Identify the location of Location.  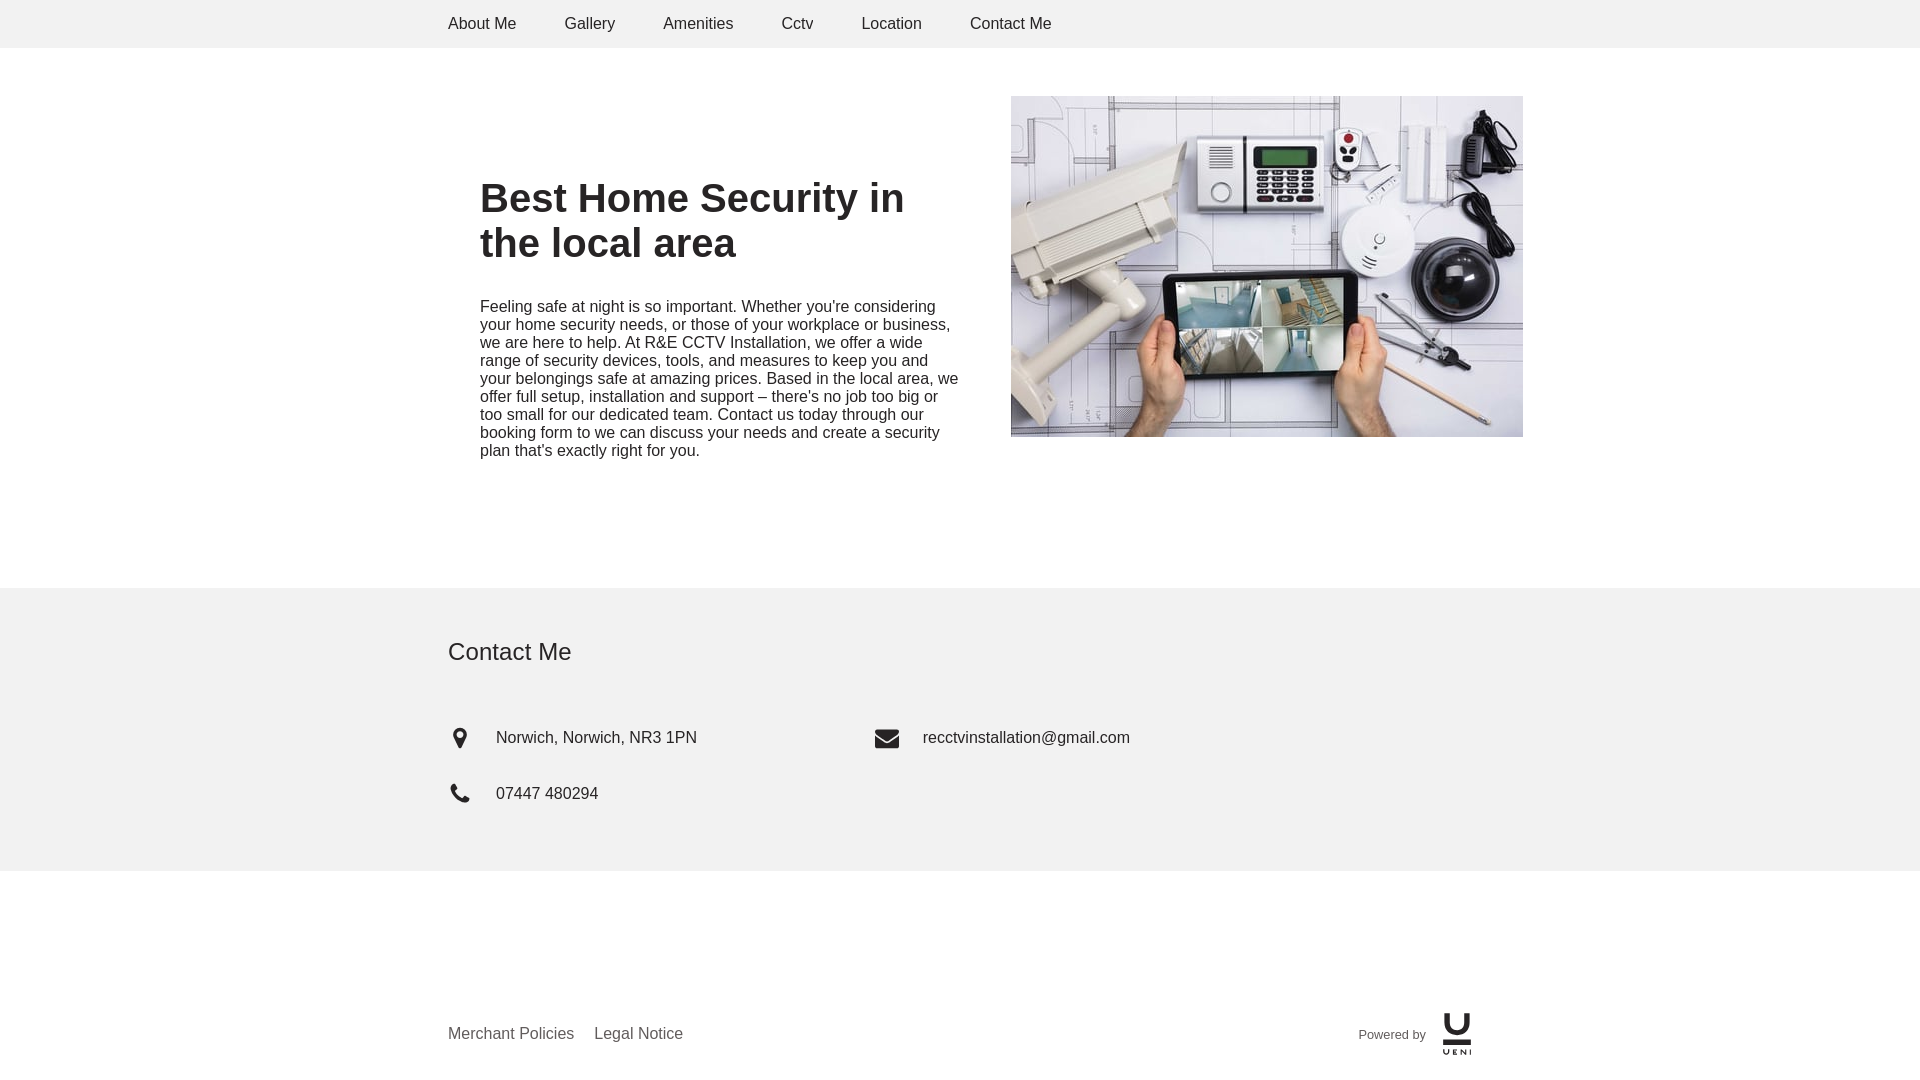
(890, 24).